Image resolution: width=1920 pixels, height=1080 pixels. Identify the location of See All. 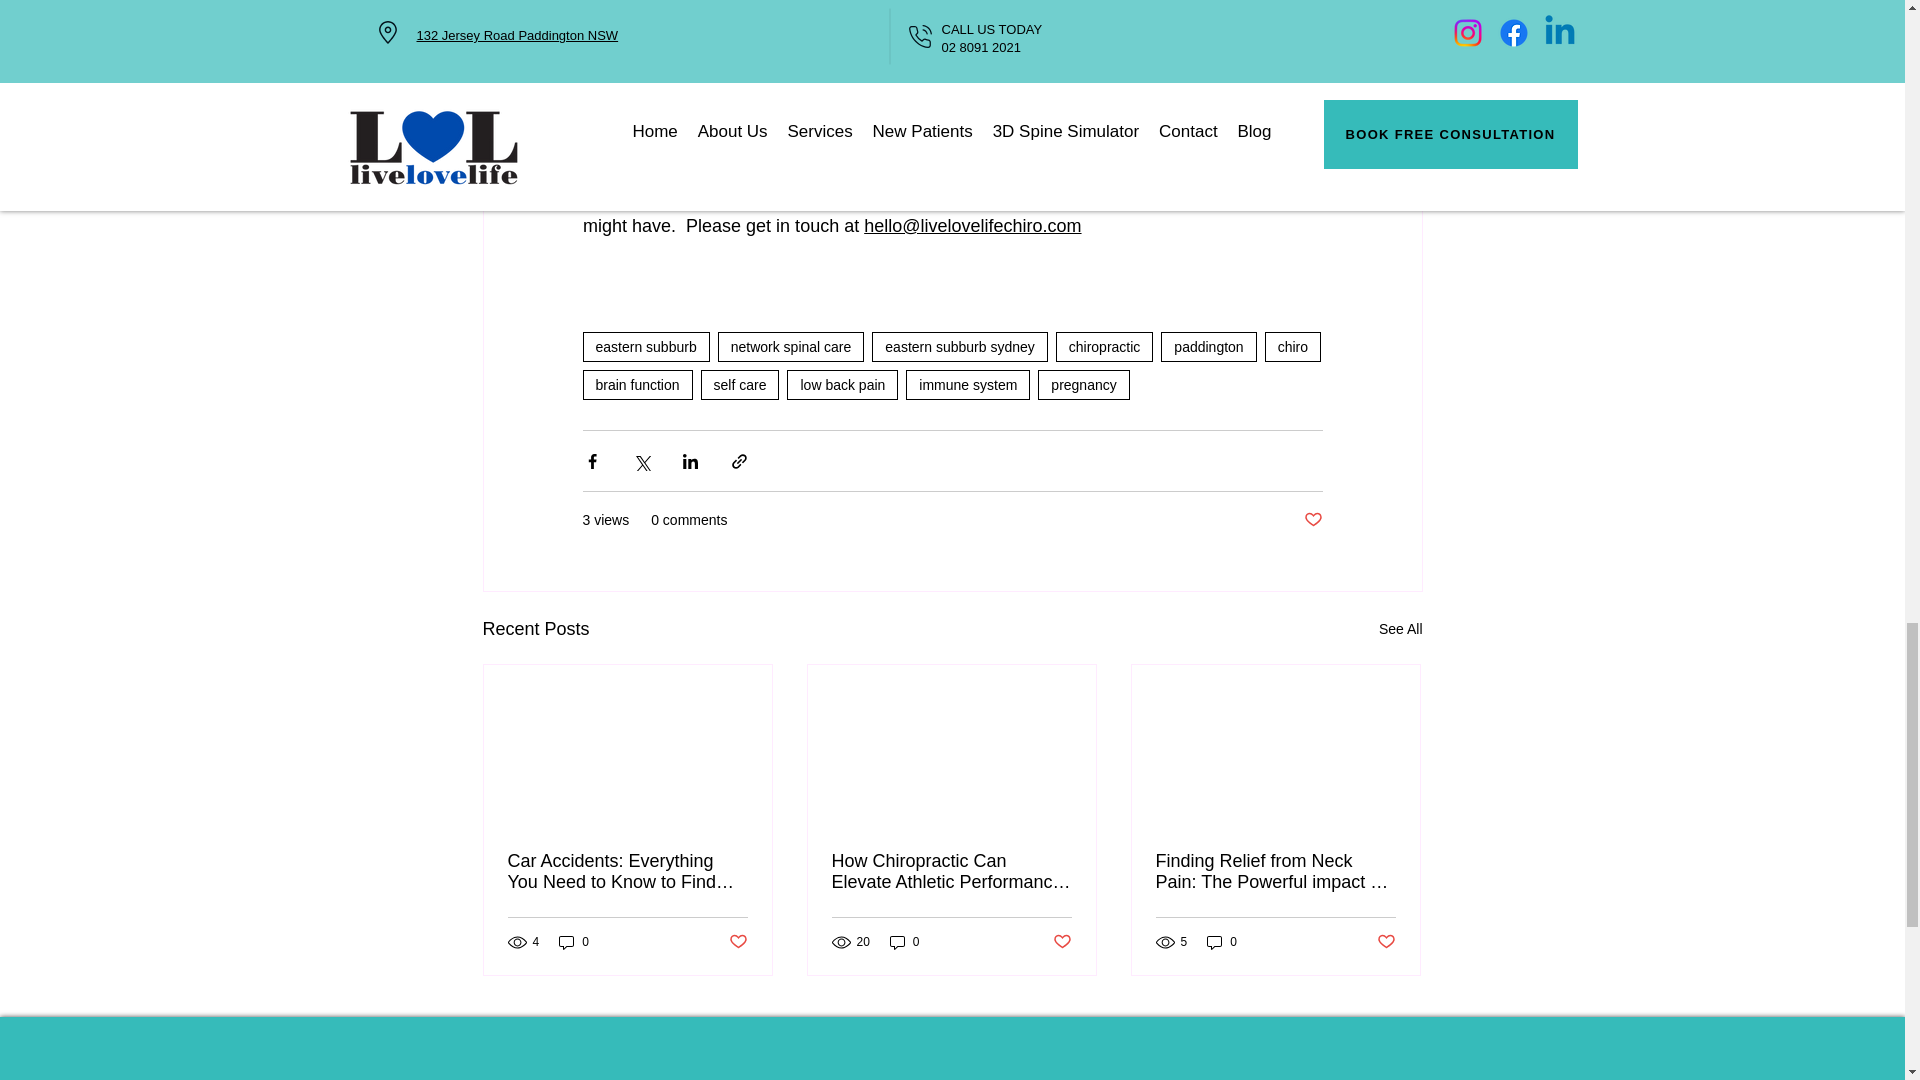
(1400, 628).